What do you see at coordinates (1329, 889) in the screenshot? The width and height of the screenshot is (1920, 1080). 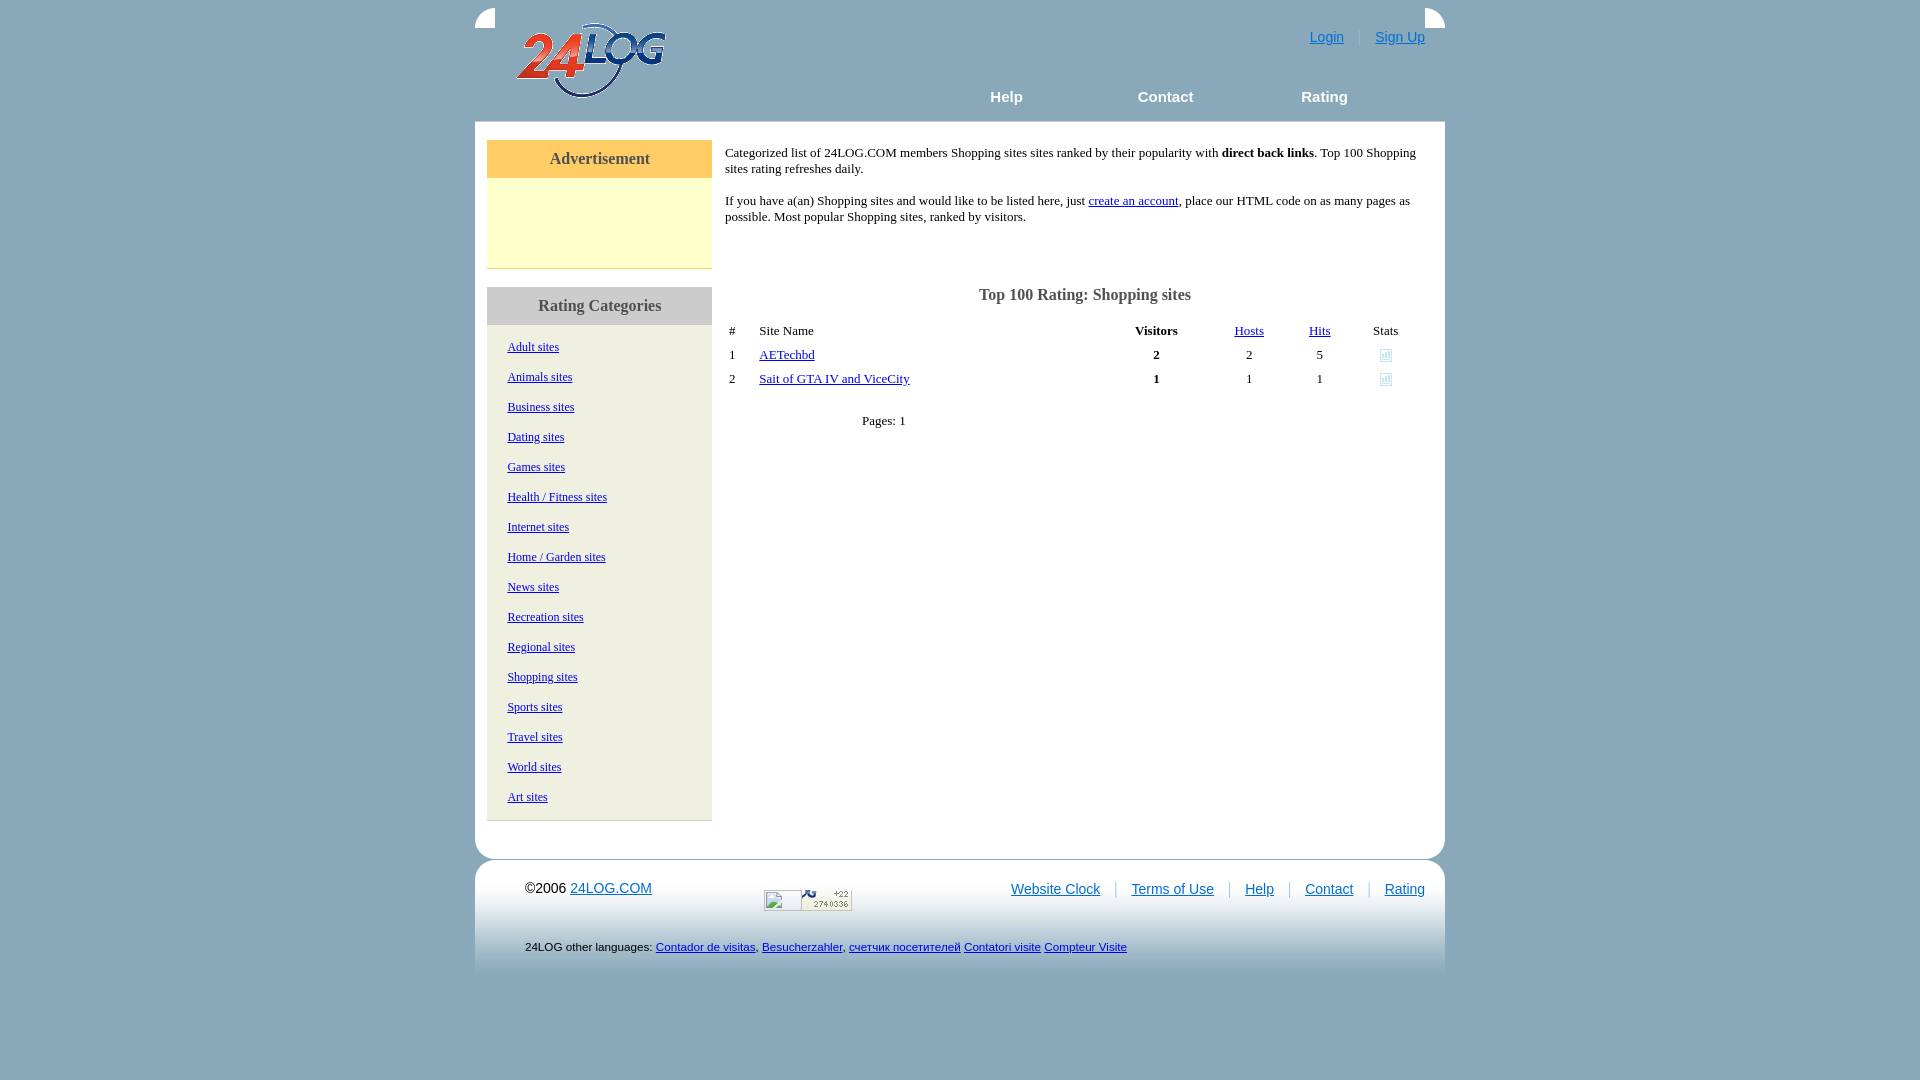 I see `Contact` at bounding box center [1329, 889].